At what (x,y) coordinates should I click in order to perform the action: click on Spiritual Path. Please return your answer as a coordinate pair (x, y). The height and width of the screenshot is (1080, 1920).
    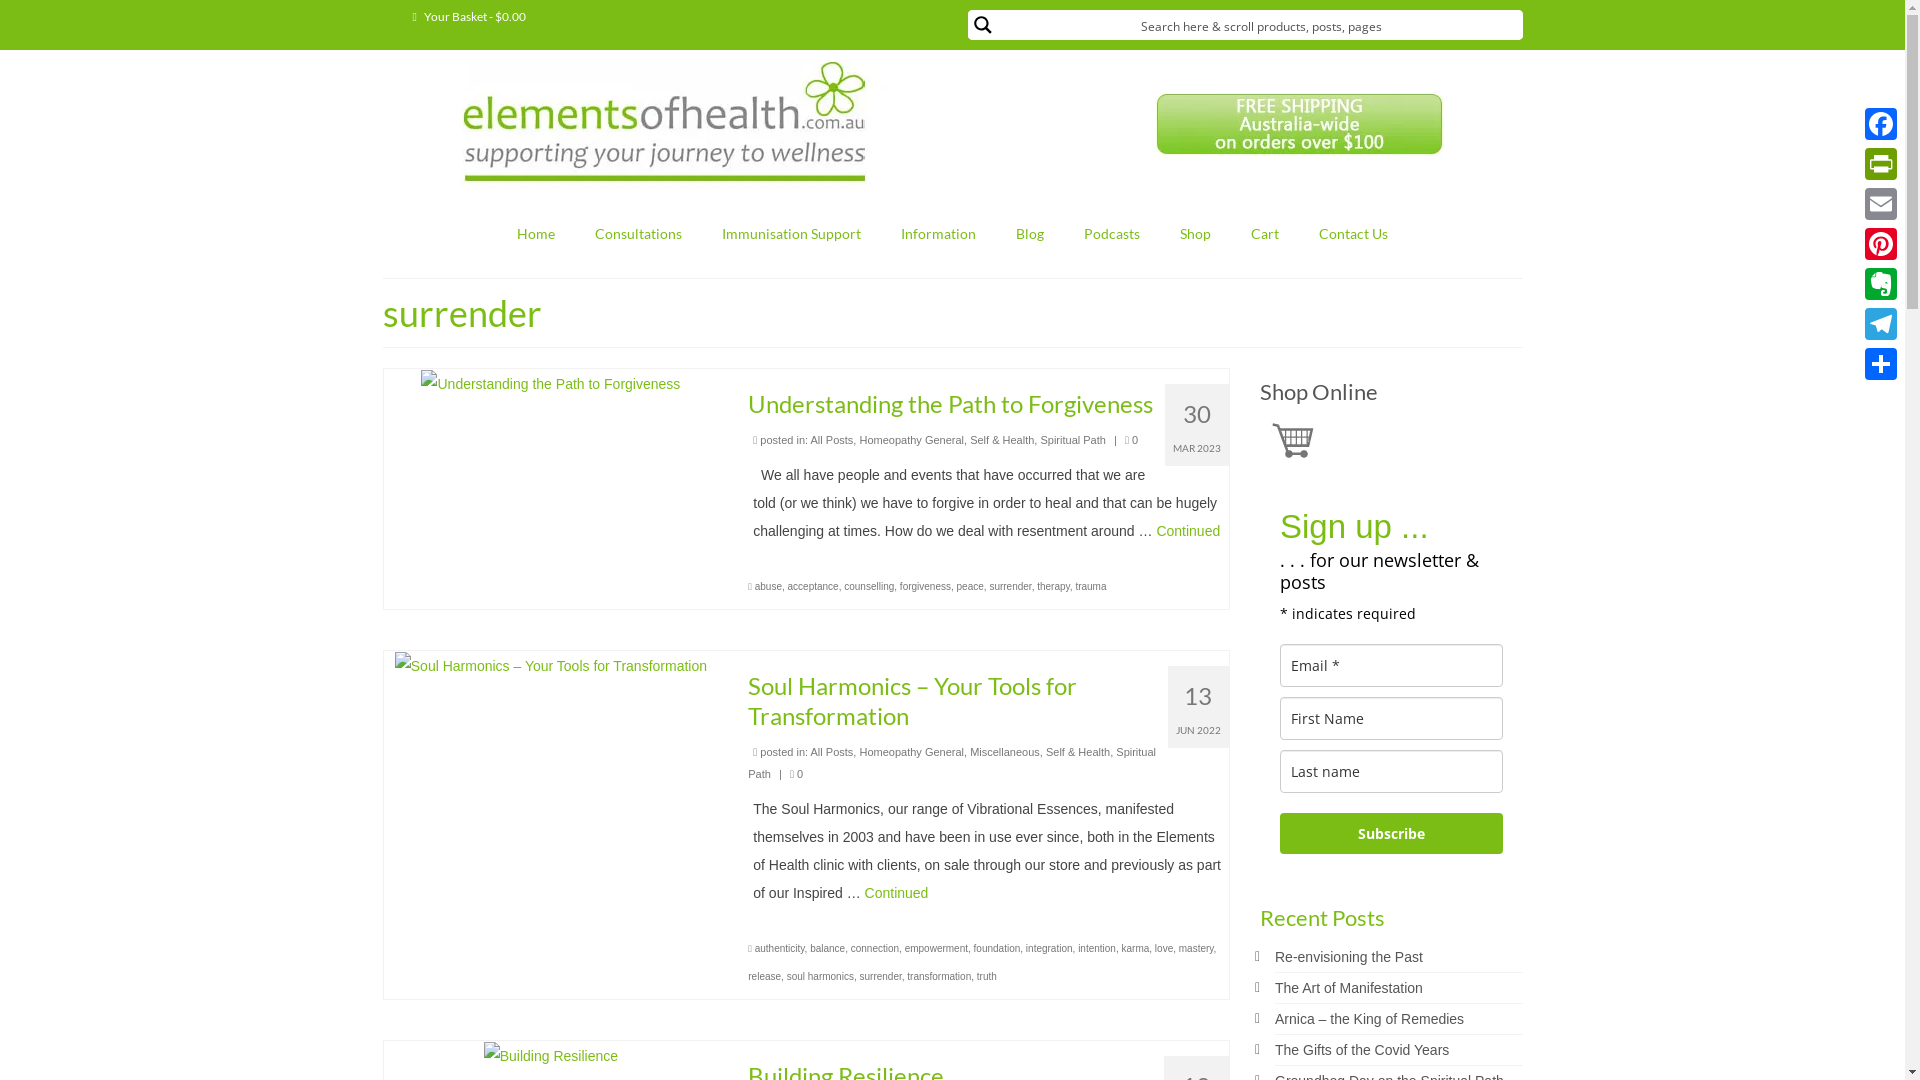
    Looking at the image, I should click on (952, 763).